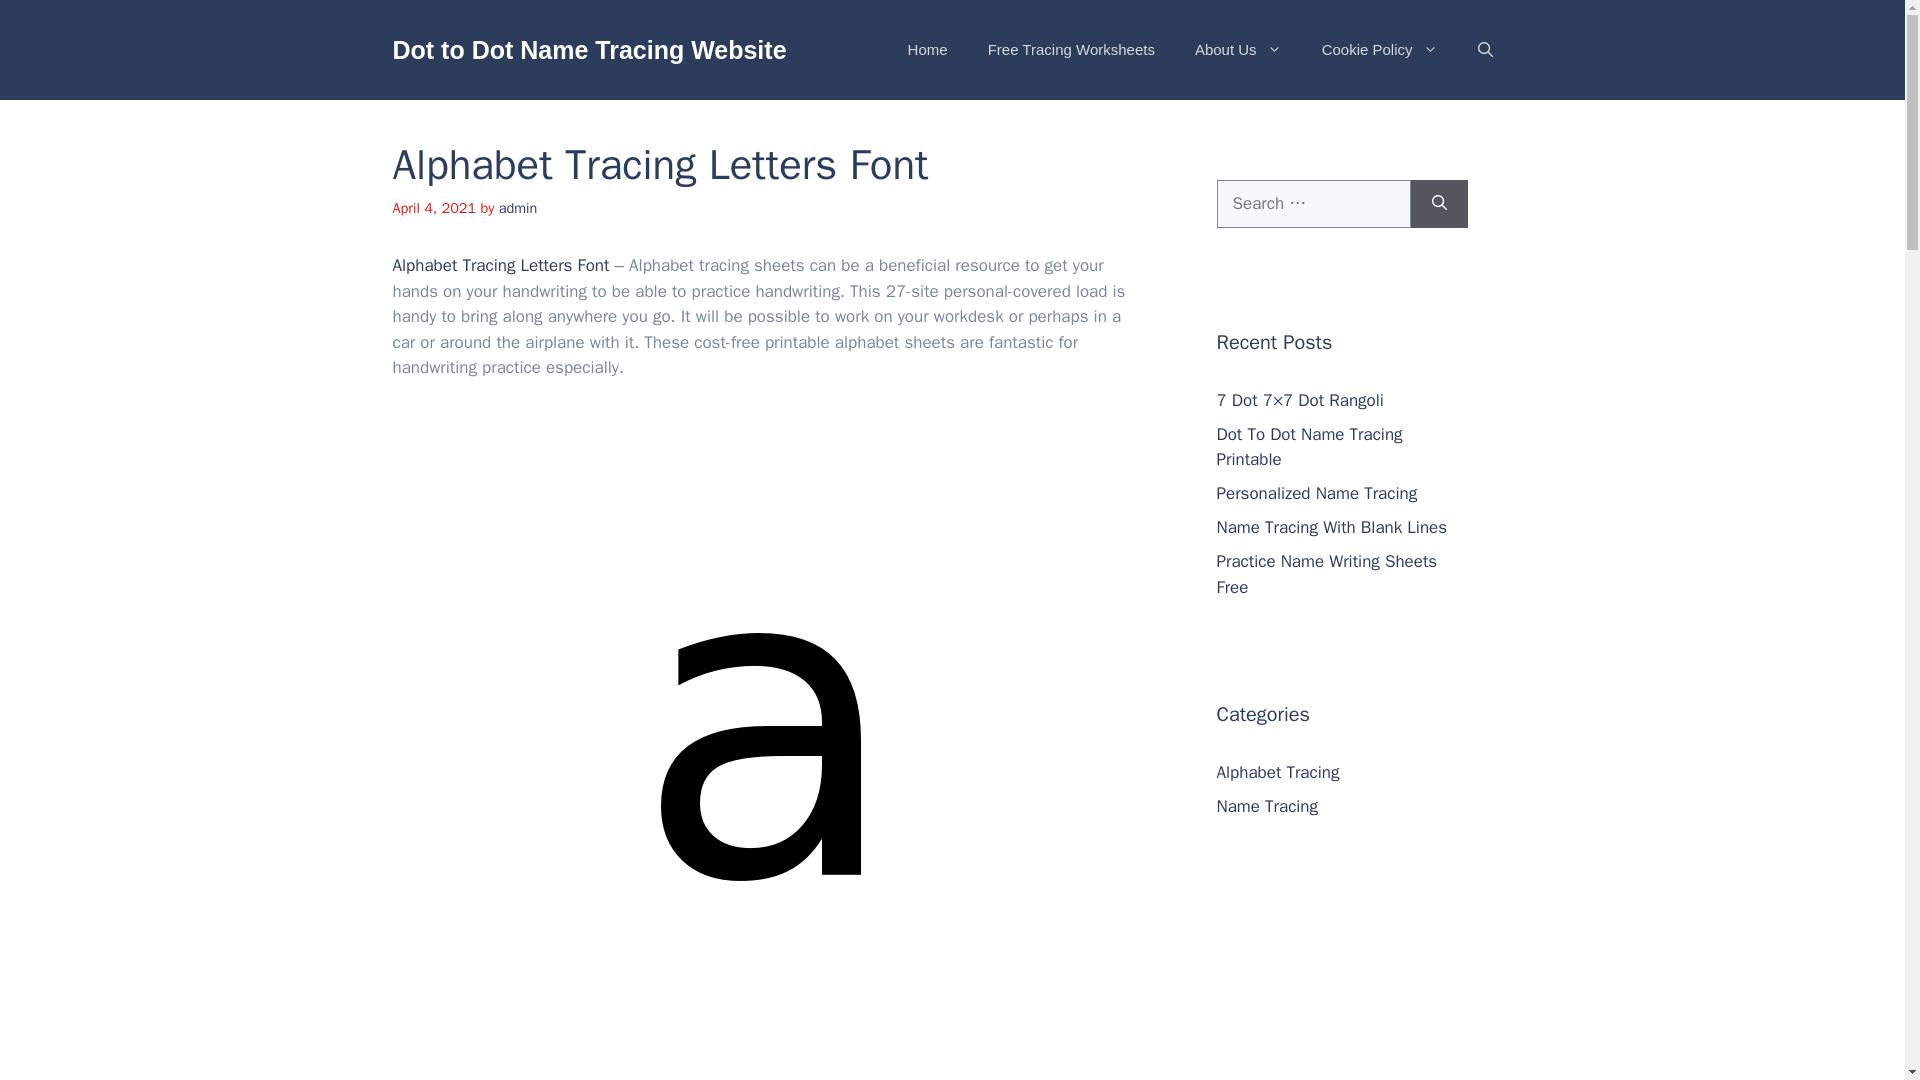 This screenshot has width=1920, height=1080. Describe the element at coordinates (1312, 204) in the screenshot. I see `Search for:` at that location.